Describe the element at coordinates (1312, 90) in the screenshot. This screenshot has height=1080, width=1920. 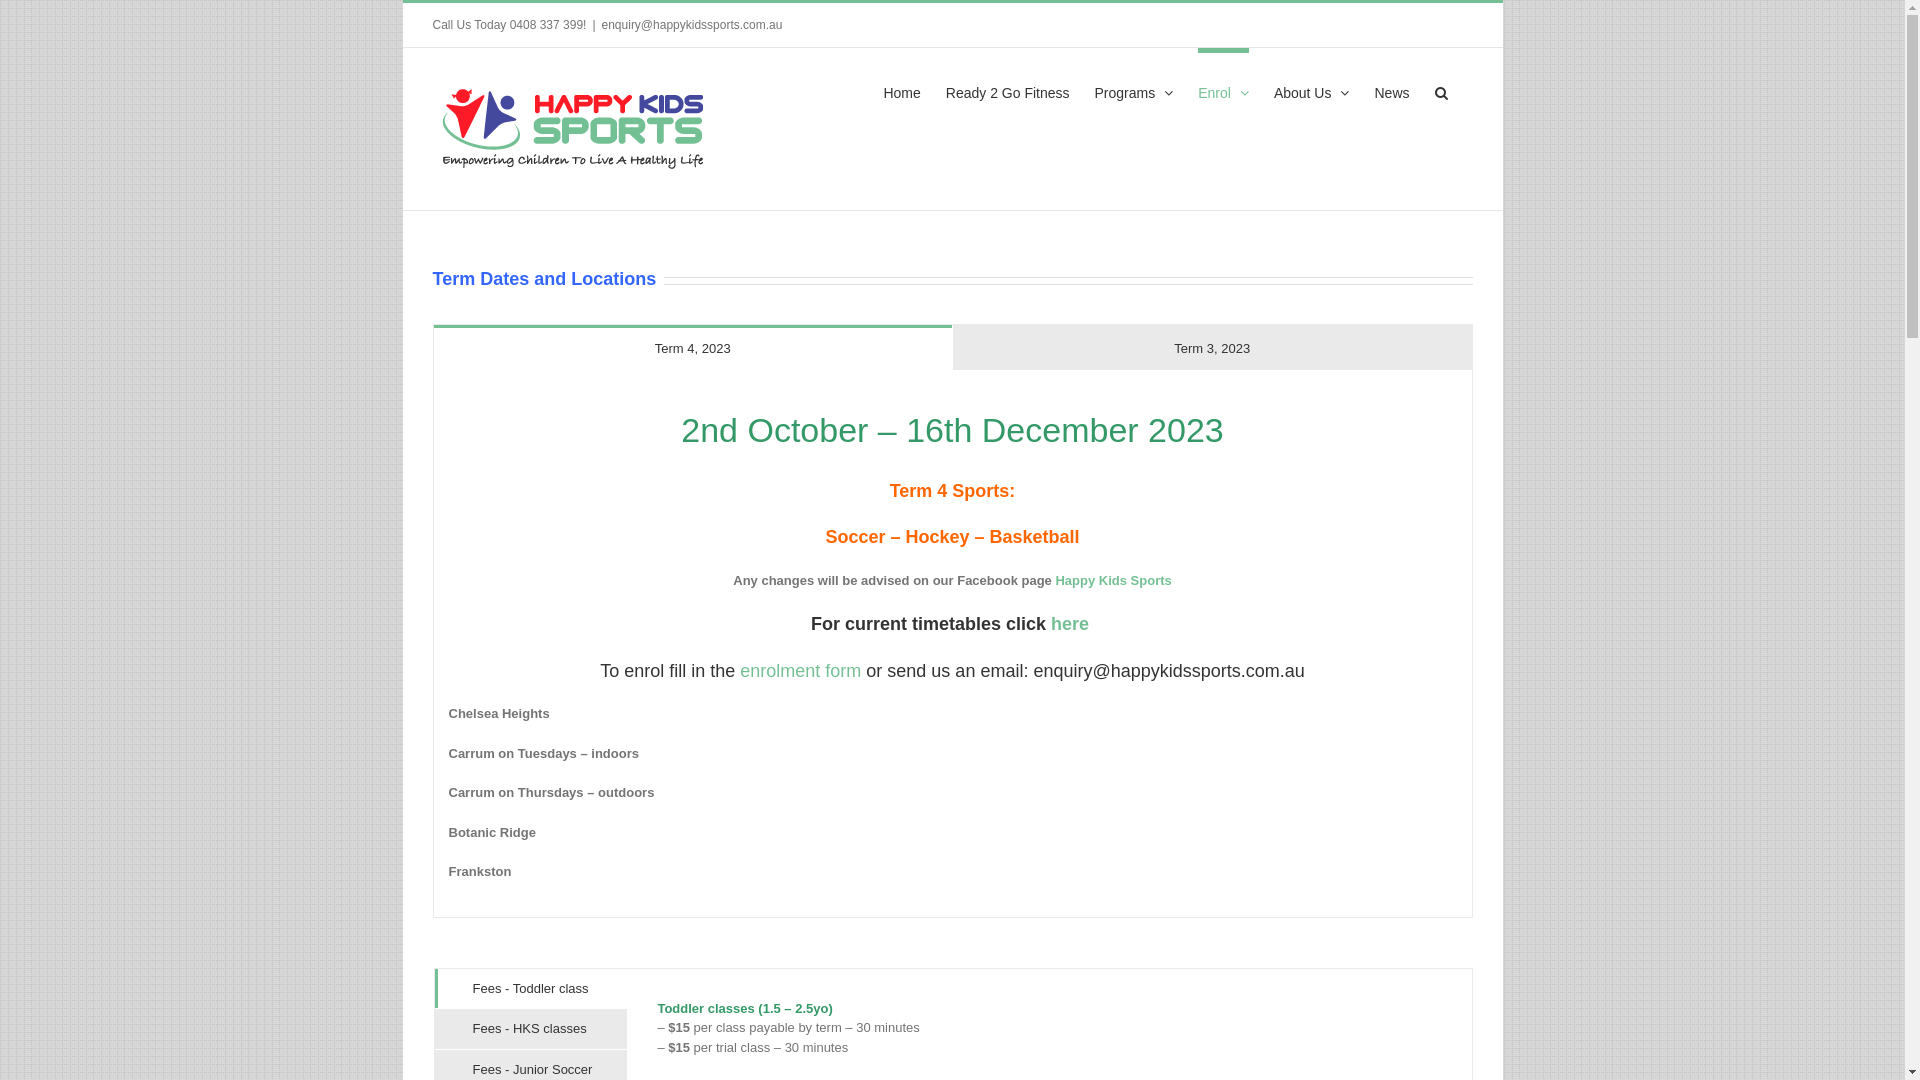
I see `About Us` at that location.